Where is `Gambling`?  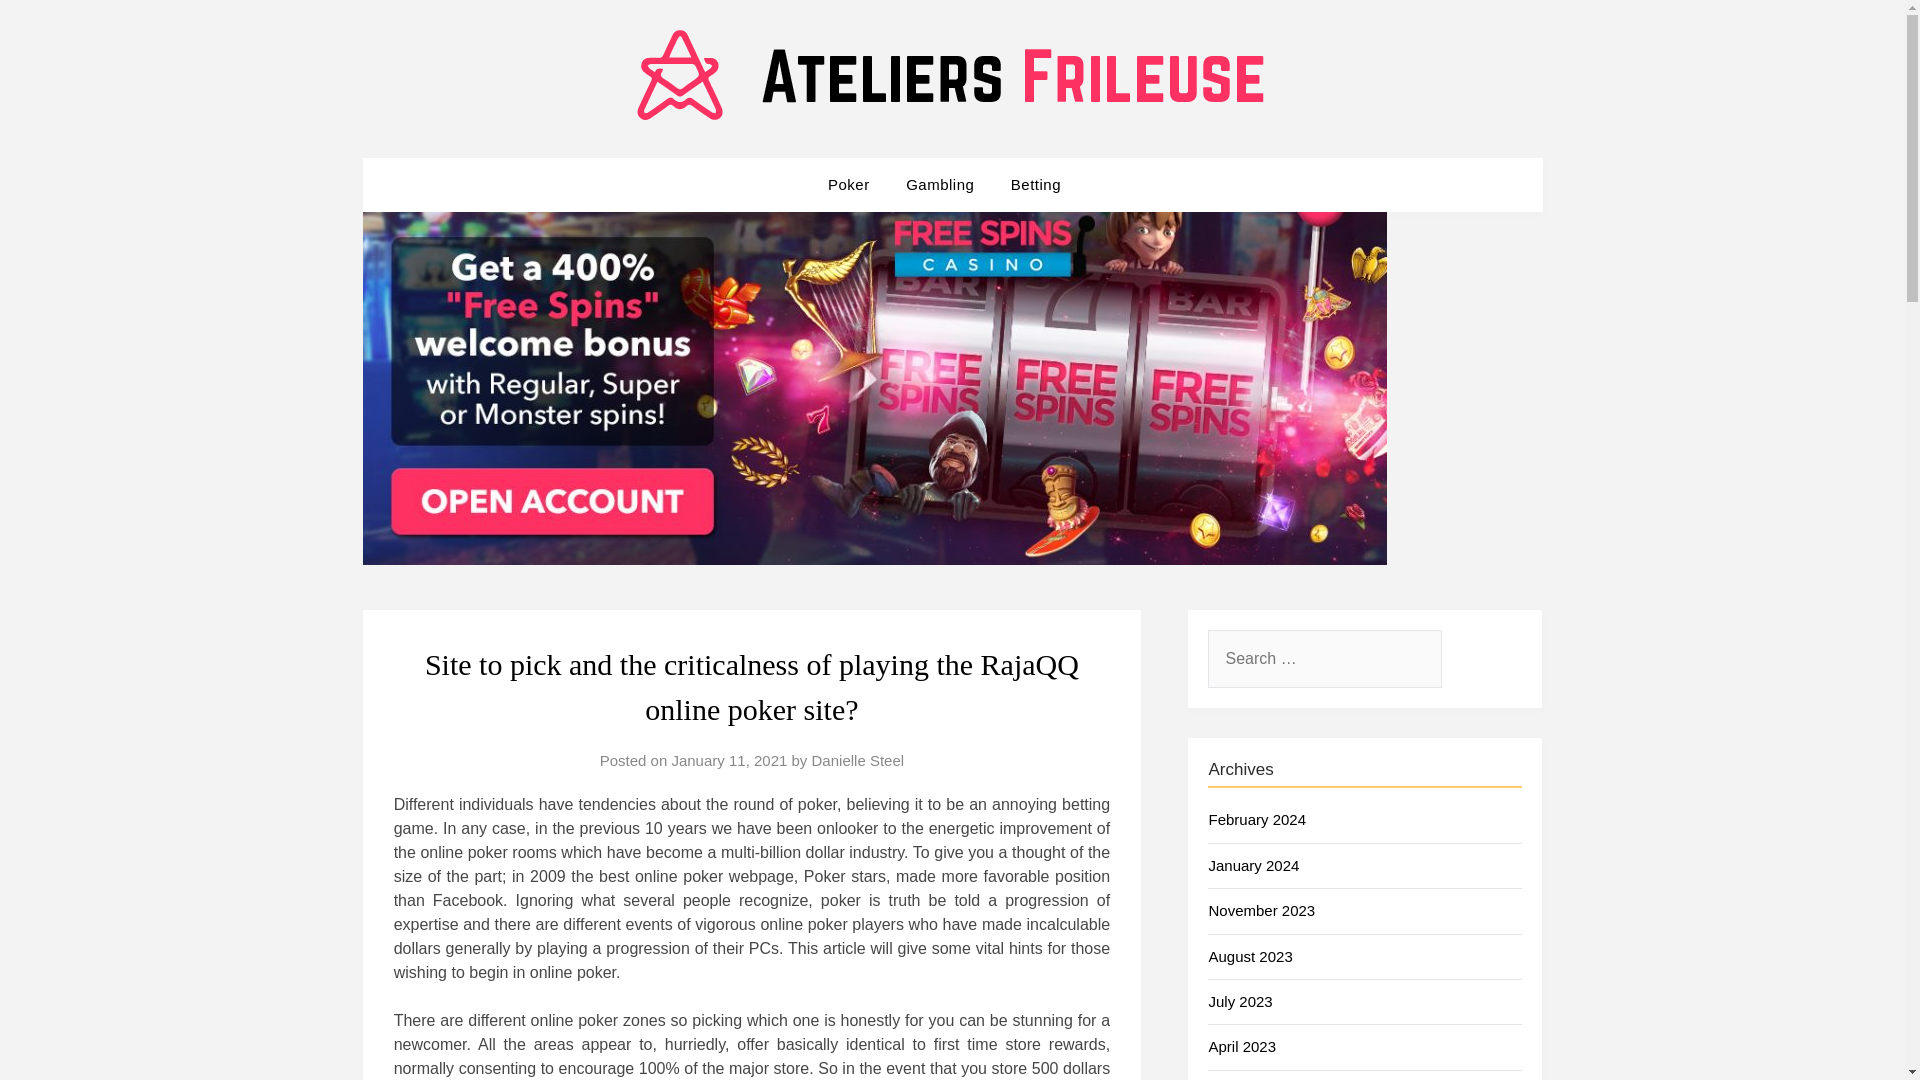 Gambling is located at coordinates (940, 184).